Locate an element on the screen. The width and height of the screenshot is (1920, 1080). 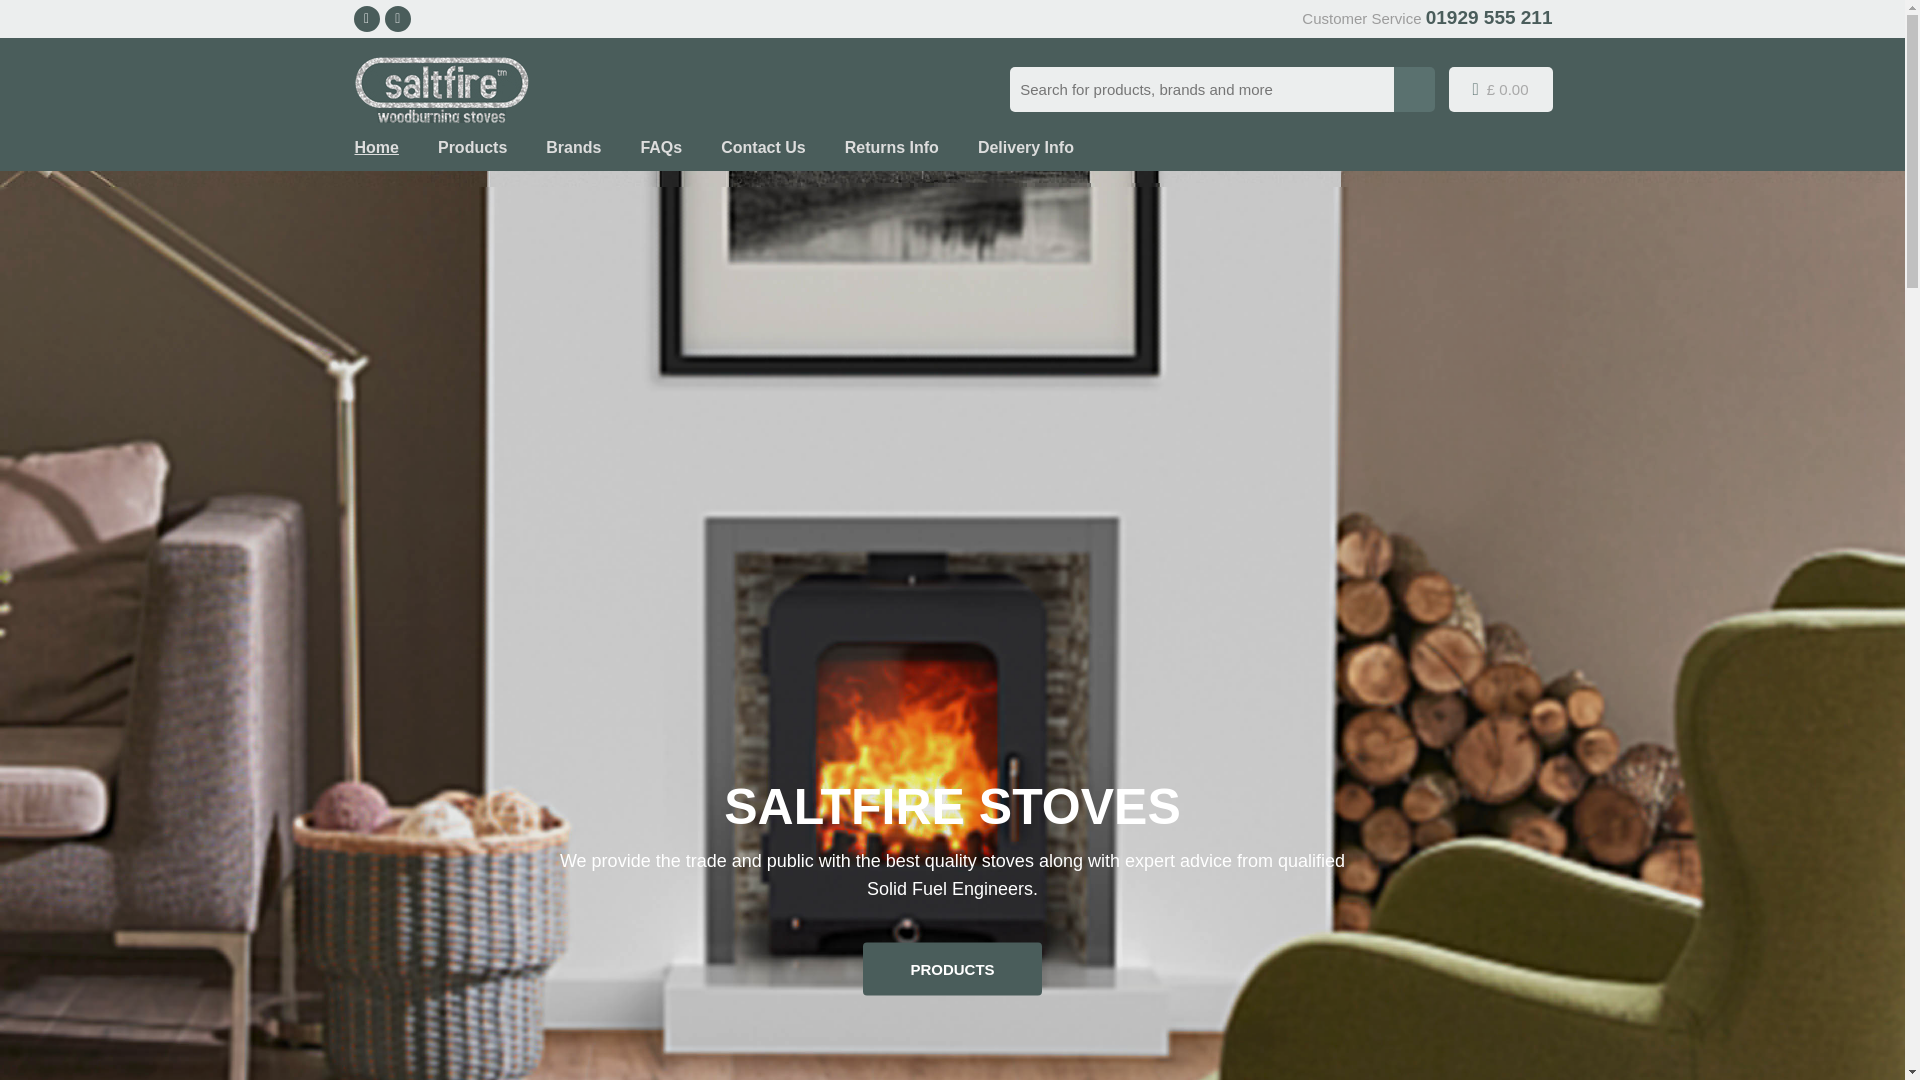
Contact Us is located at coordinates (762, 148).